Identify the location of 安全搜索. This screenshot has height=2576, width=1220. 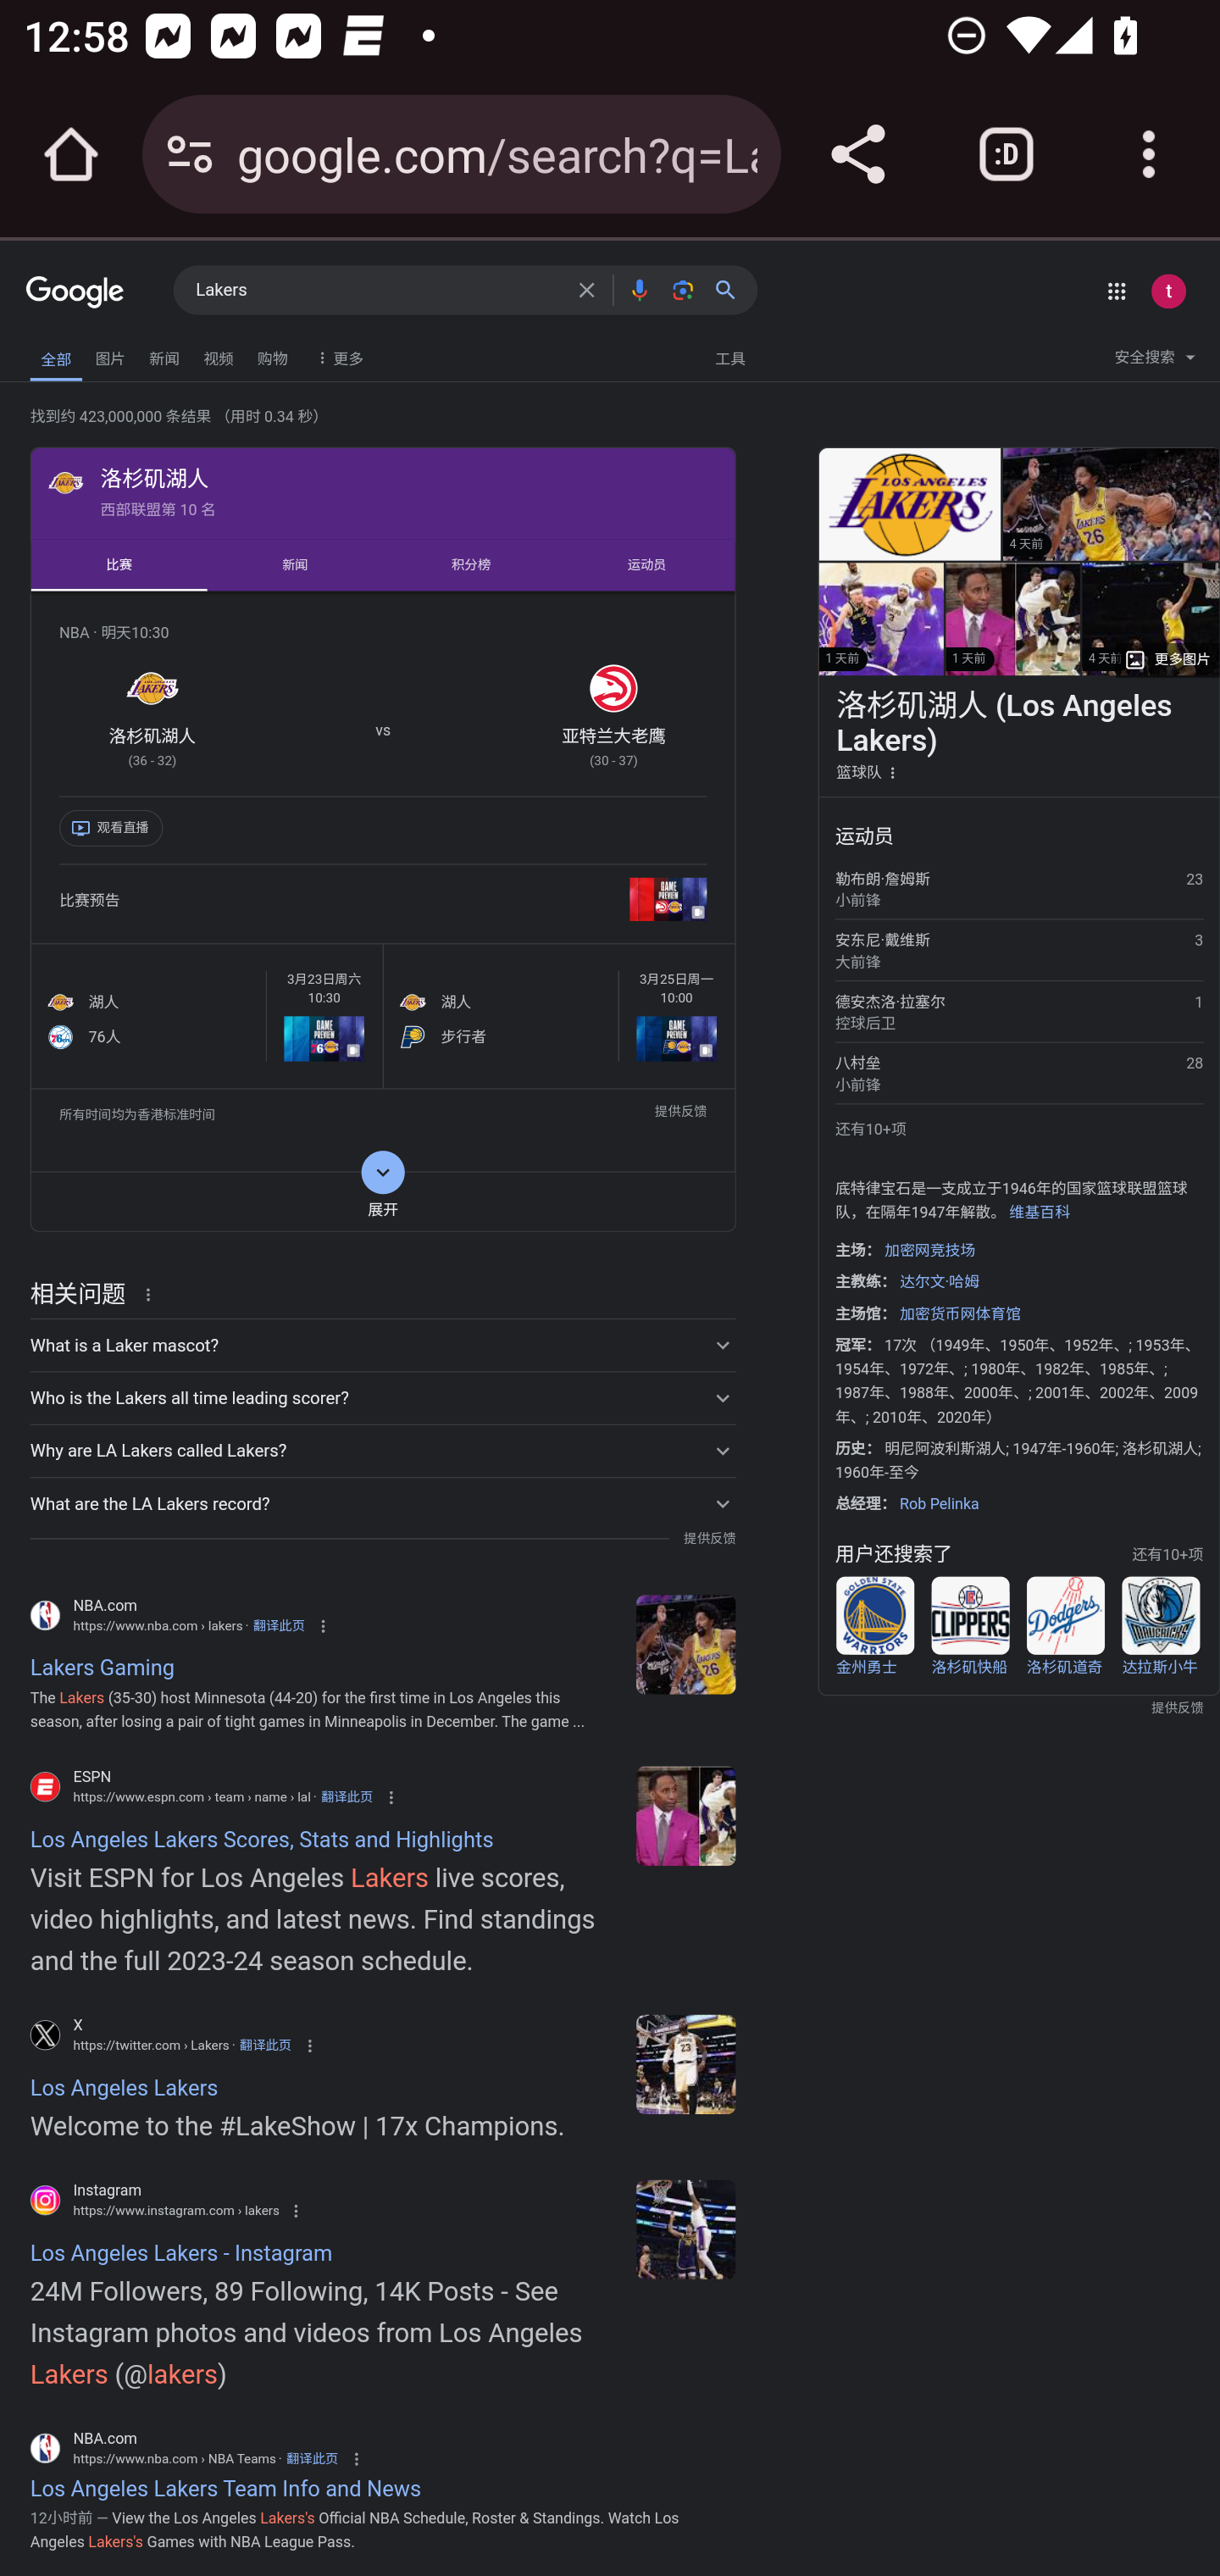
(1155, 361).